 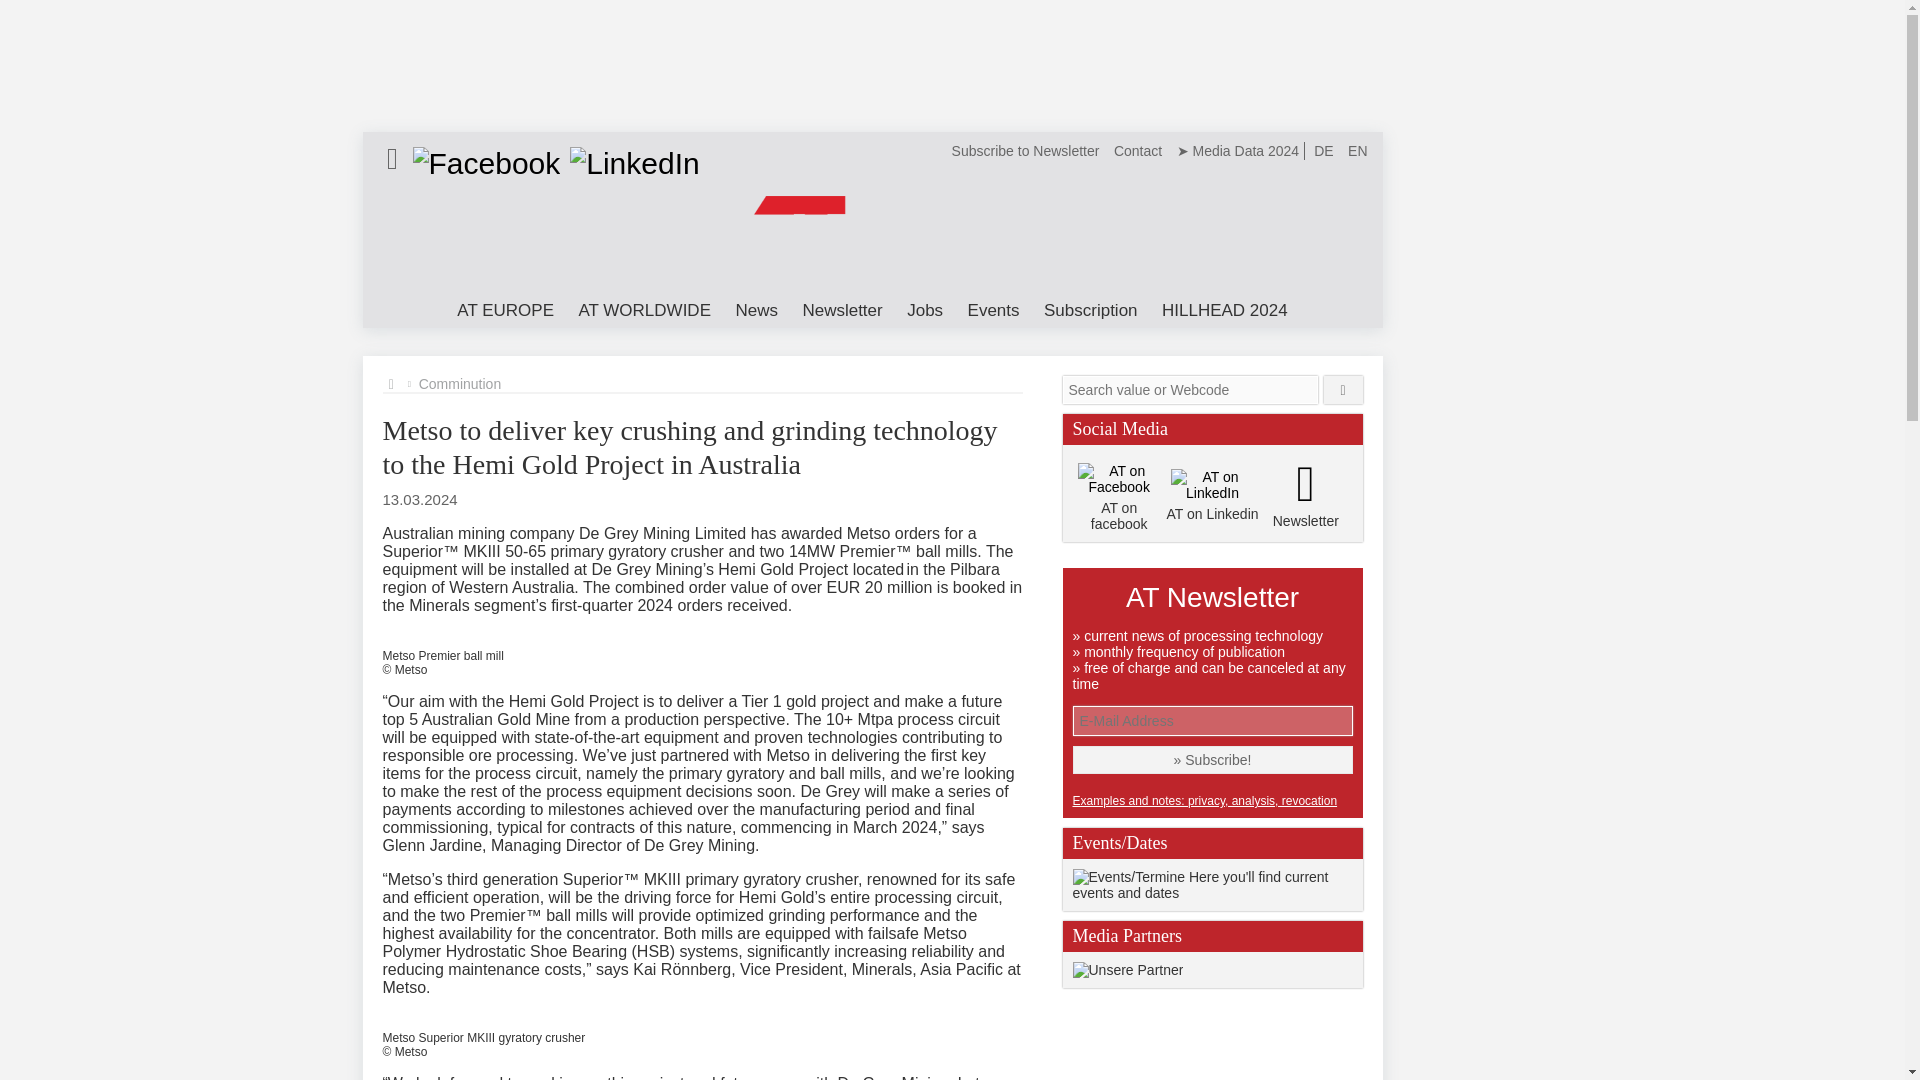 I want to click on Subscribe to Newsletter, so click(x=1026, y=150).